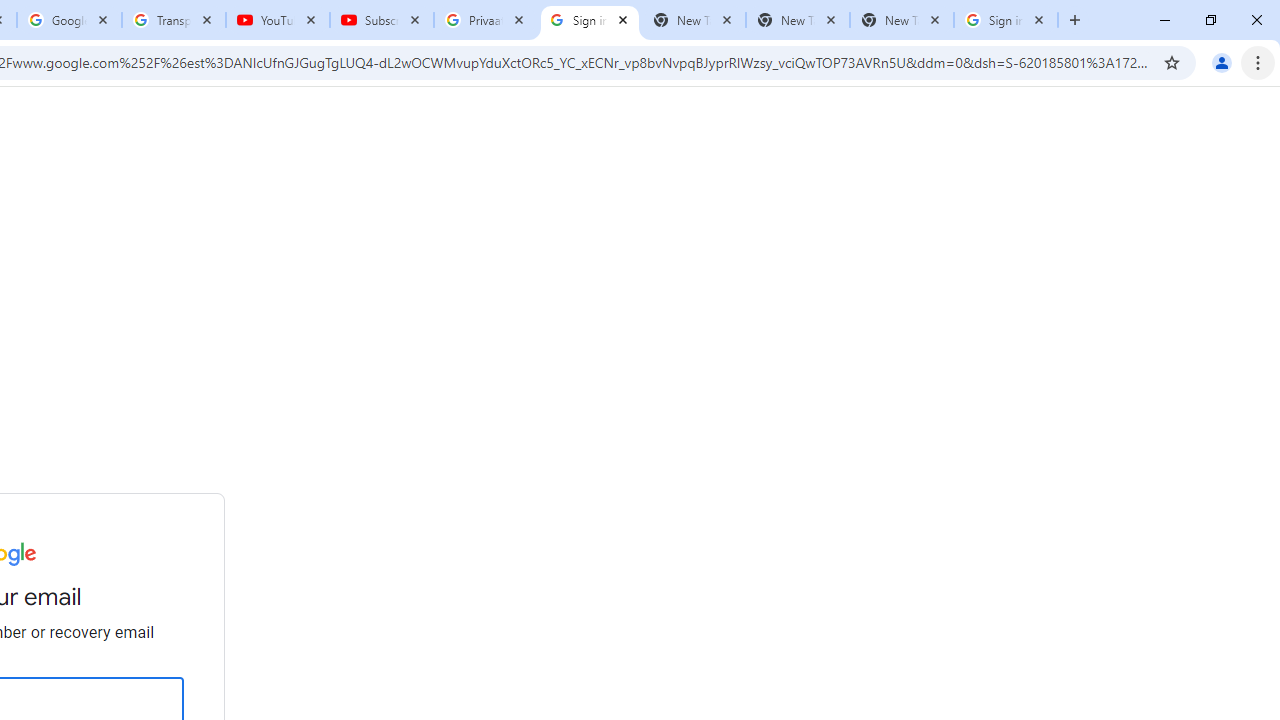 The width and height of the screenshot is (1280, 720). Describe the element at coordinates (382, 20) in the screenshot. I see `Subscriptions - YouTube` at that location.